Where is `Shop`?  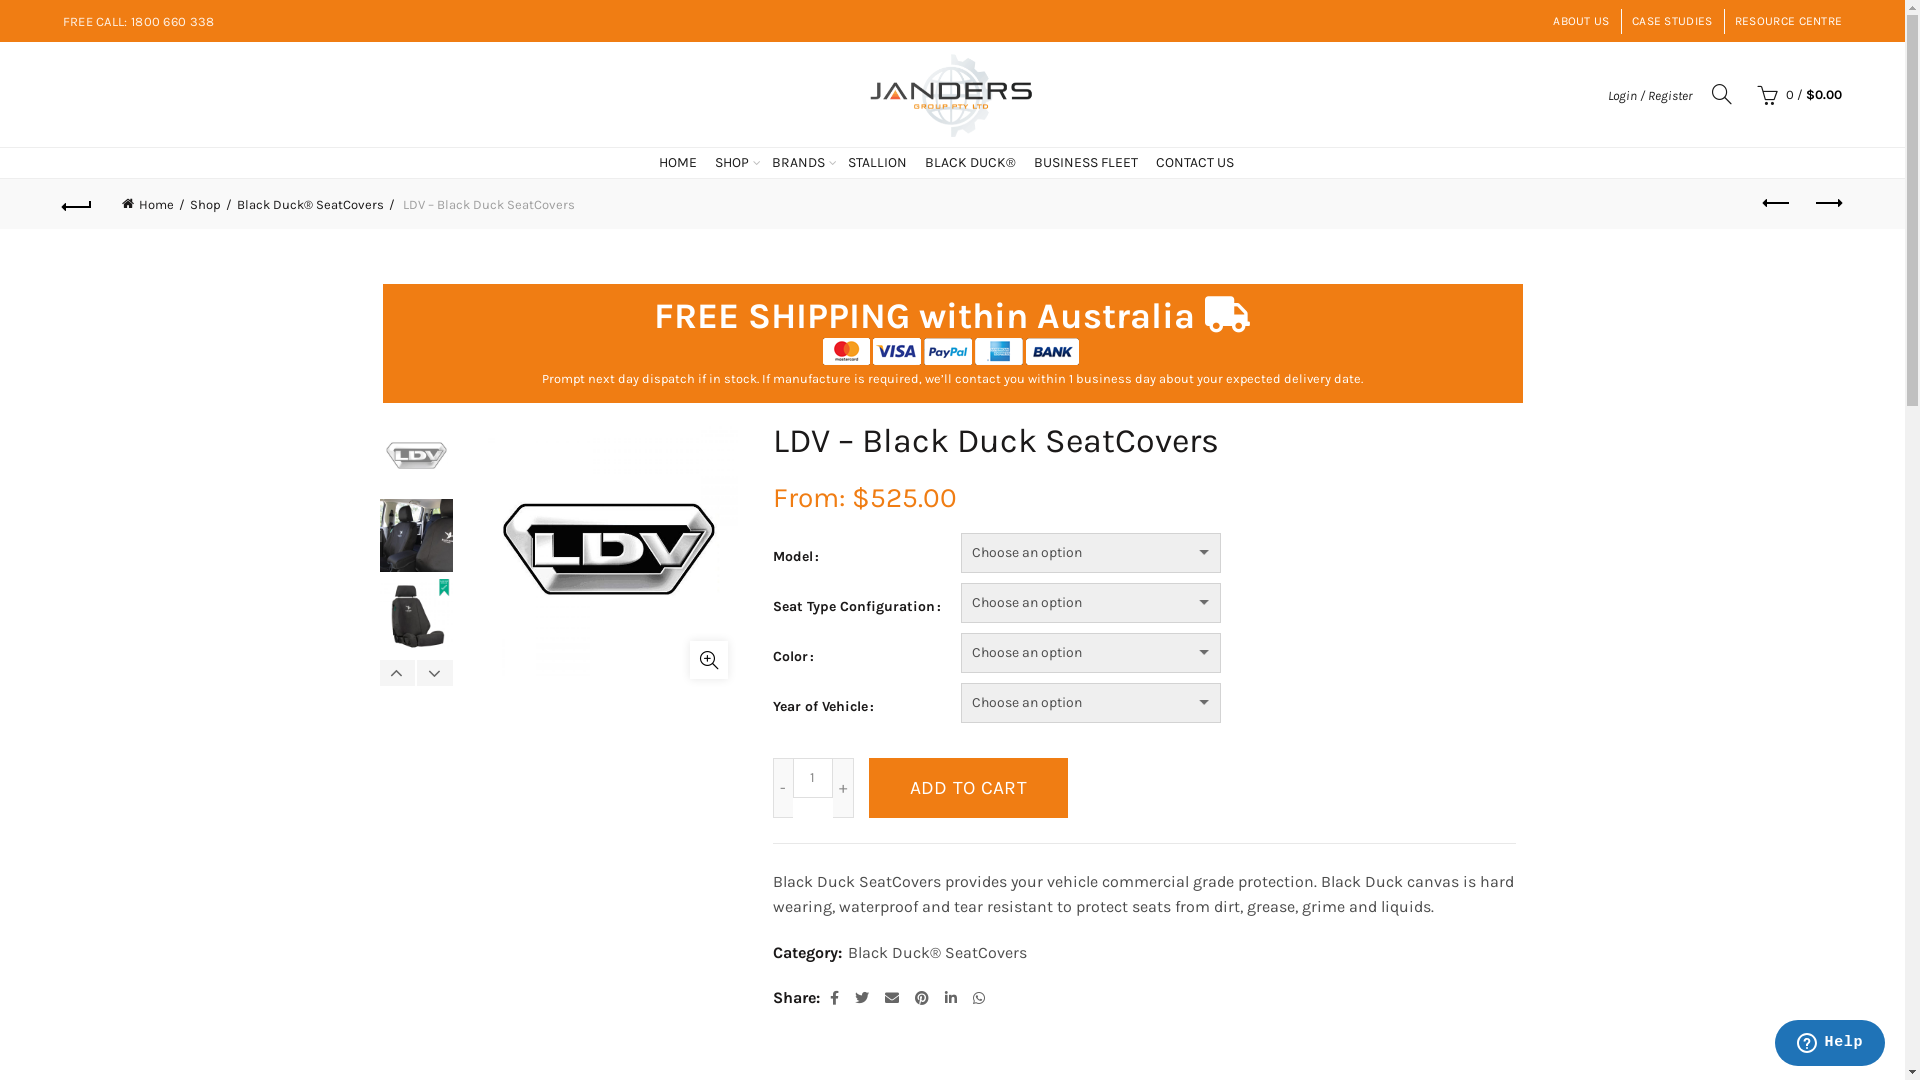 Shop is located at coordinates (211, 204).